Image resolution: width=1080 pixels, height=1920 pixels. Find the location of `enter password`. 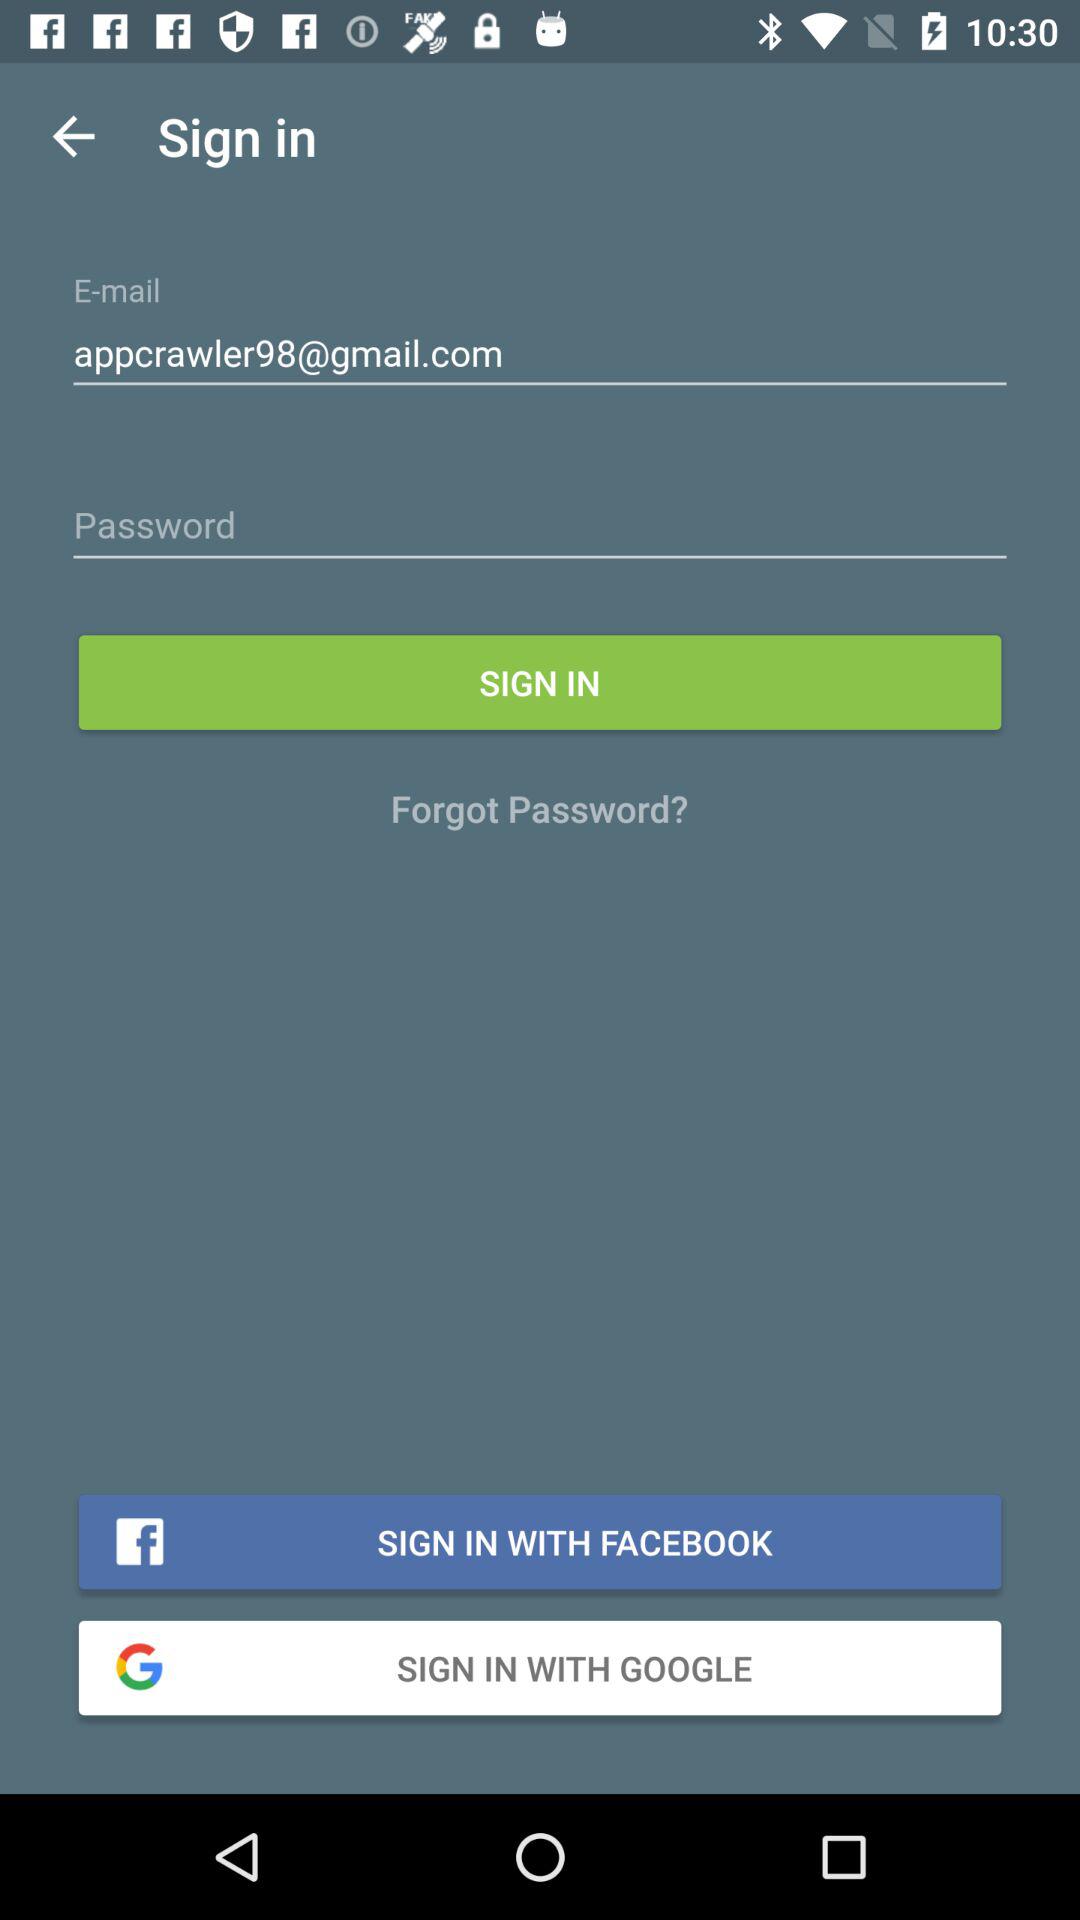

enter password is located at coordinates (540, 526).